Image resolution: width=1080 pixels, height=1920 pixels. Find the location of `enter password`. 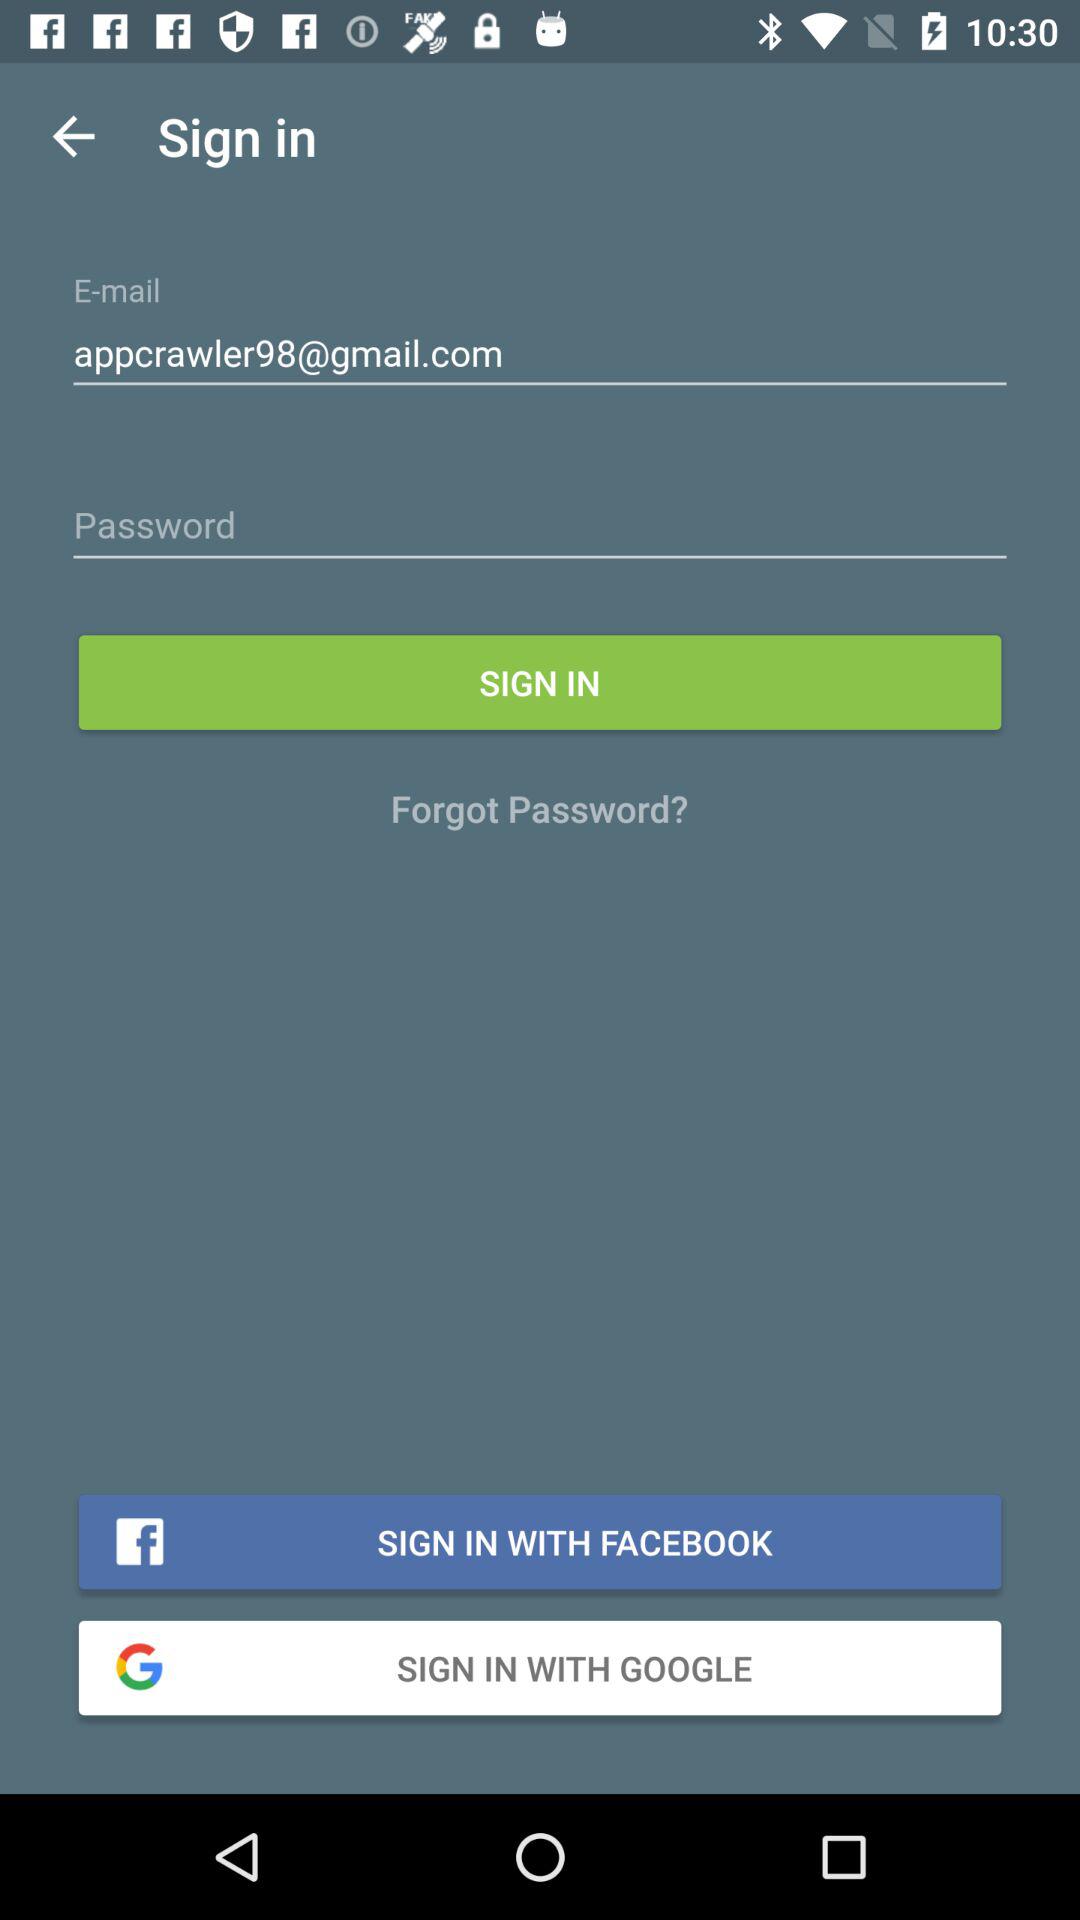

enter password is located at coordinates (540, 526).